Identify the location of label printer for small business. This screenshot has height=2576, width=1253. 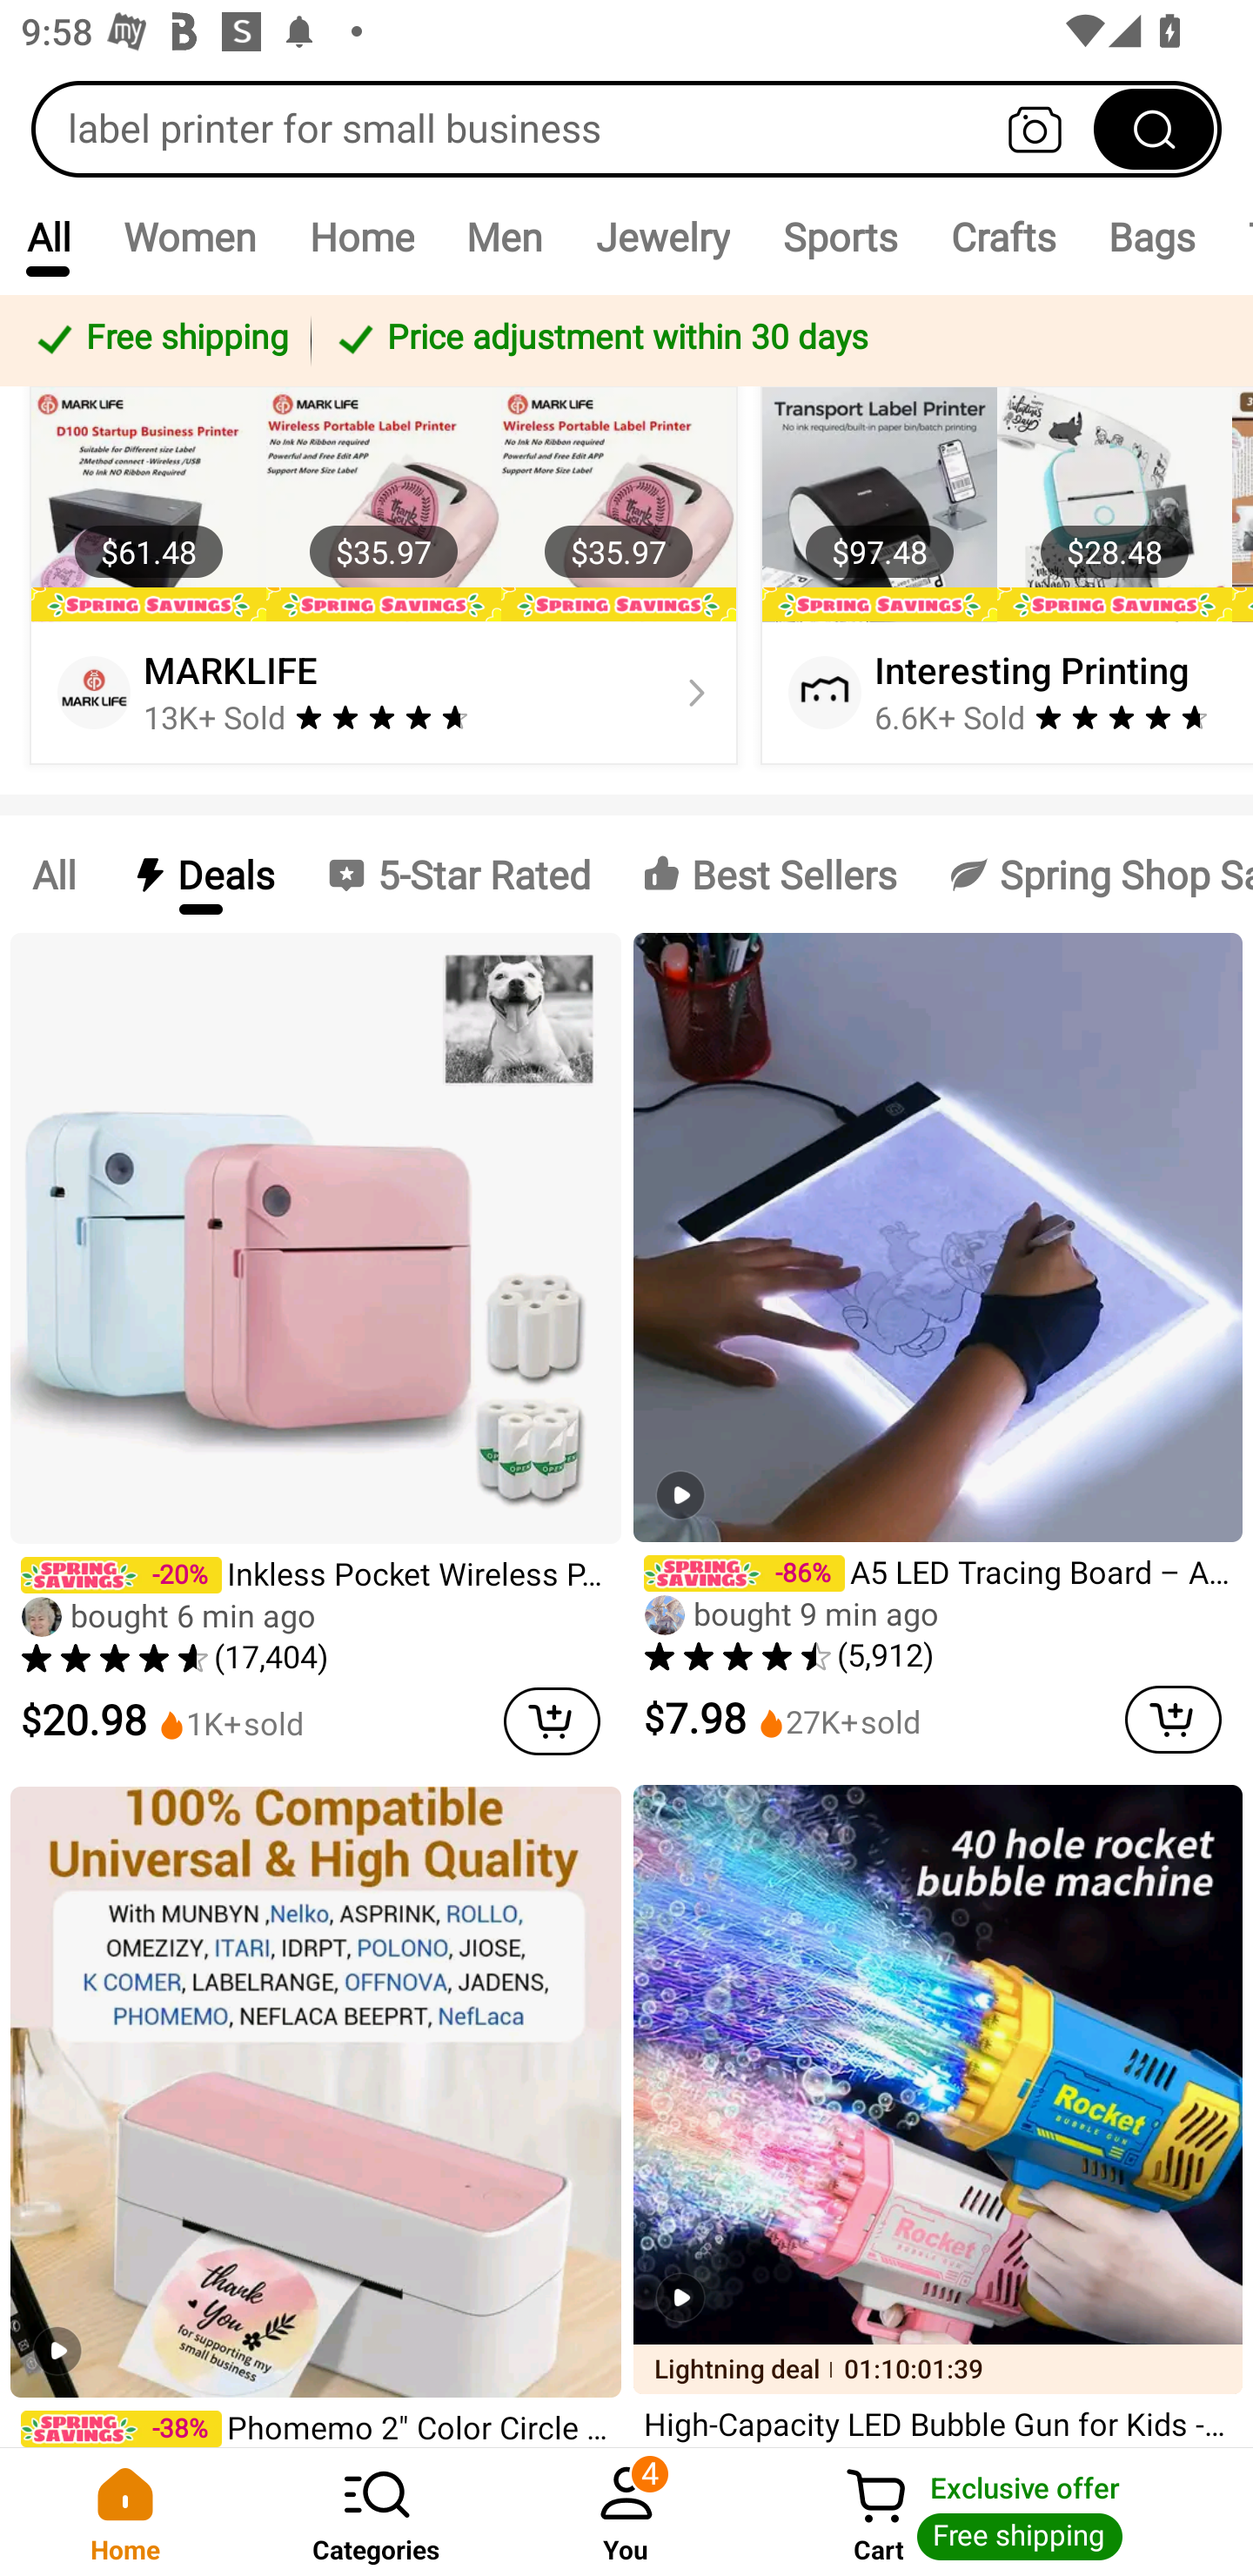
(626, 129).